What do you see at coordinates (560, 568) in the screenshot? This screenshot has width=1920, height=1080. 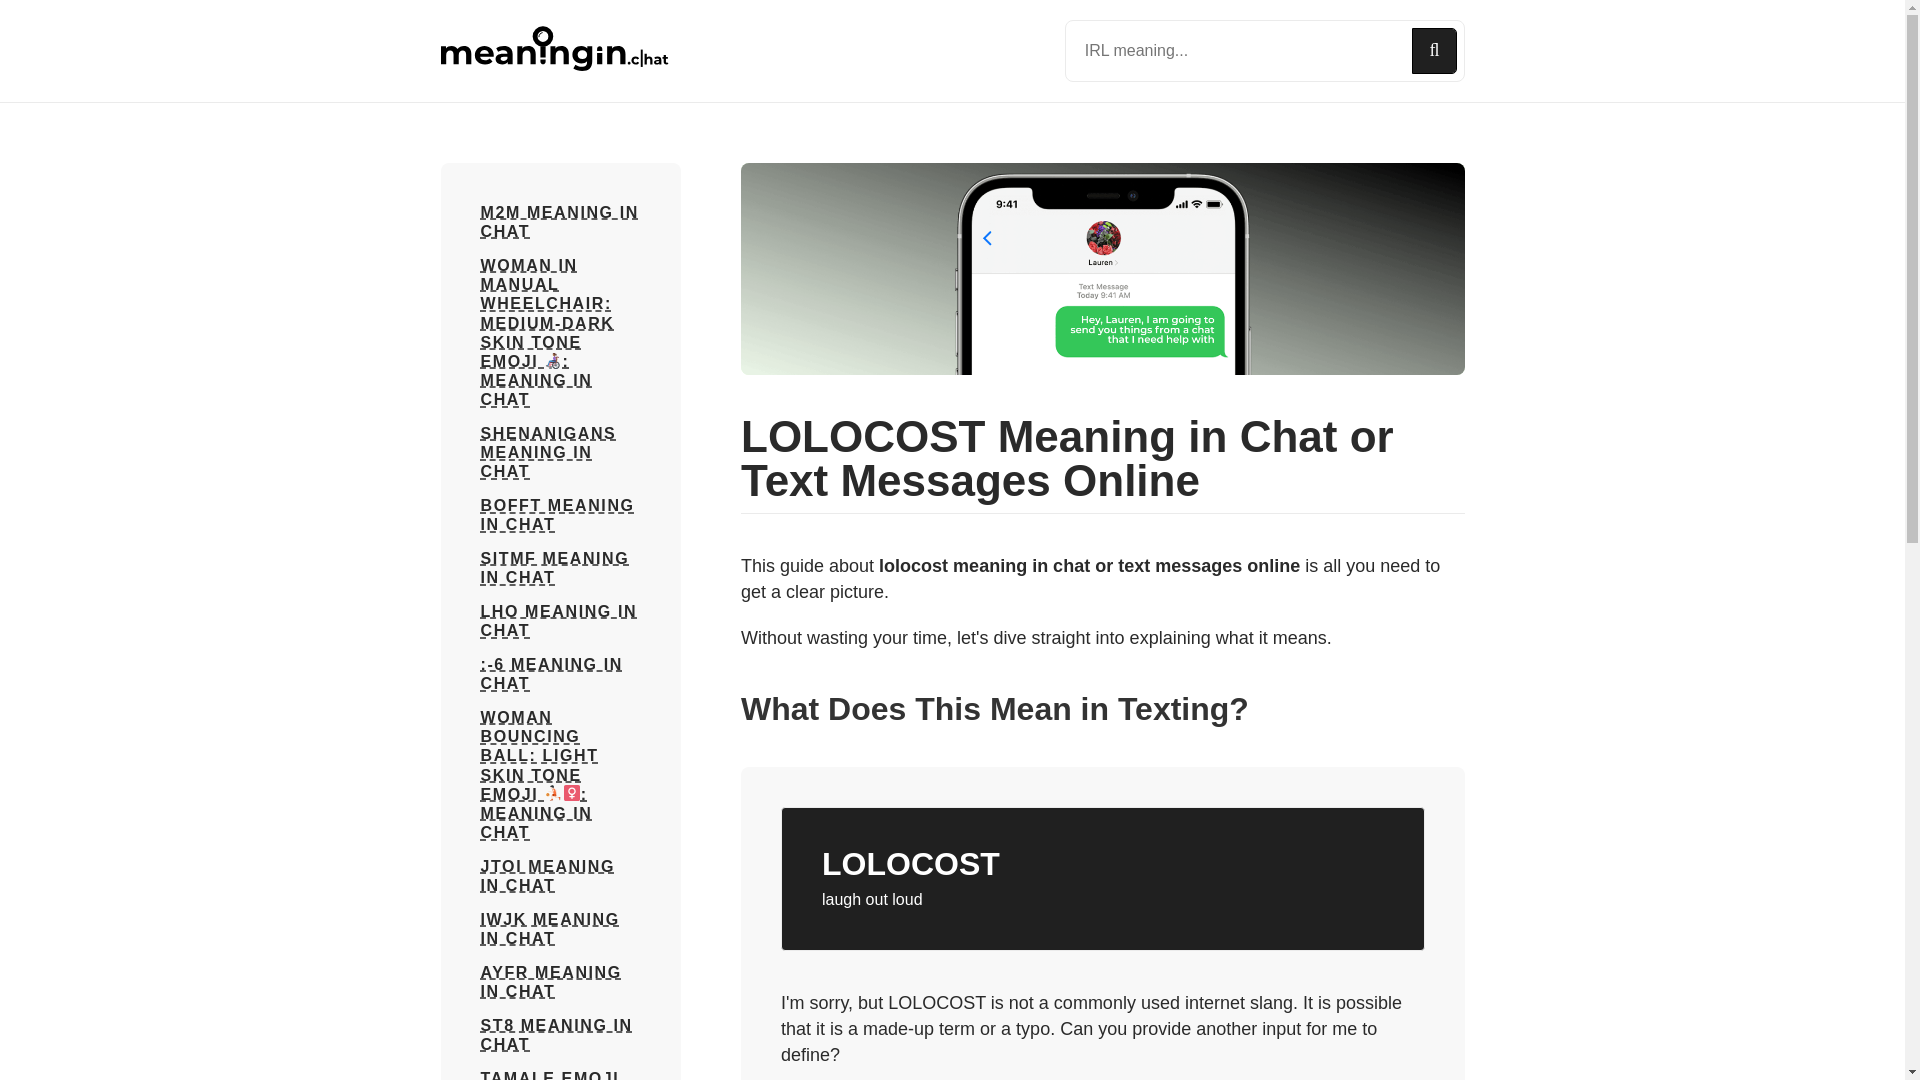 I see `SITMF MEANING IN CHAT` at bounding box center [560, 568].